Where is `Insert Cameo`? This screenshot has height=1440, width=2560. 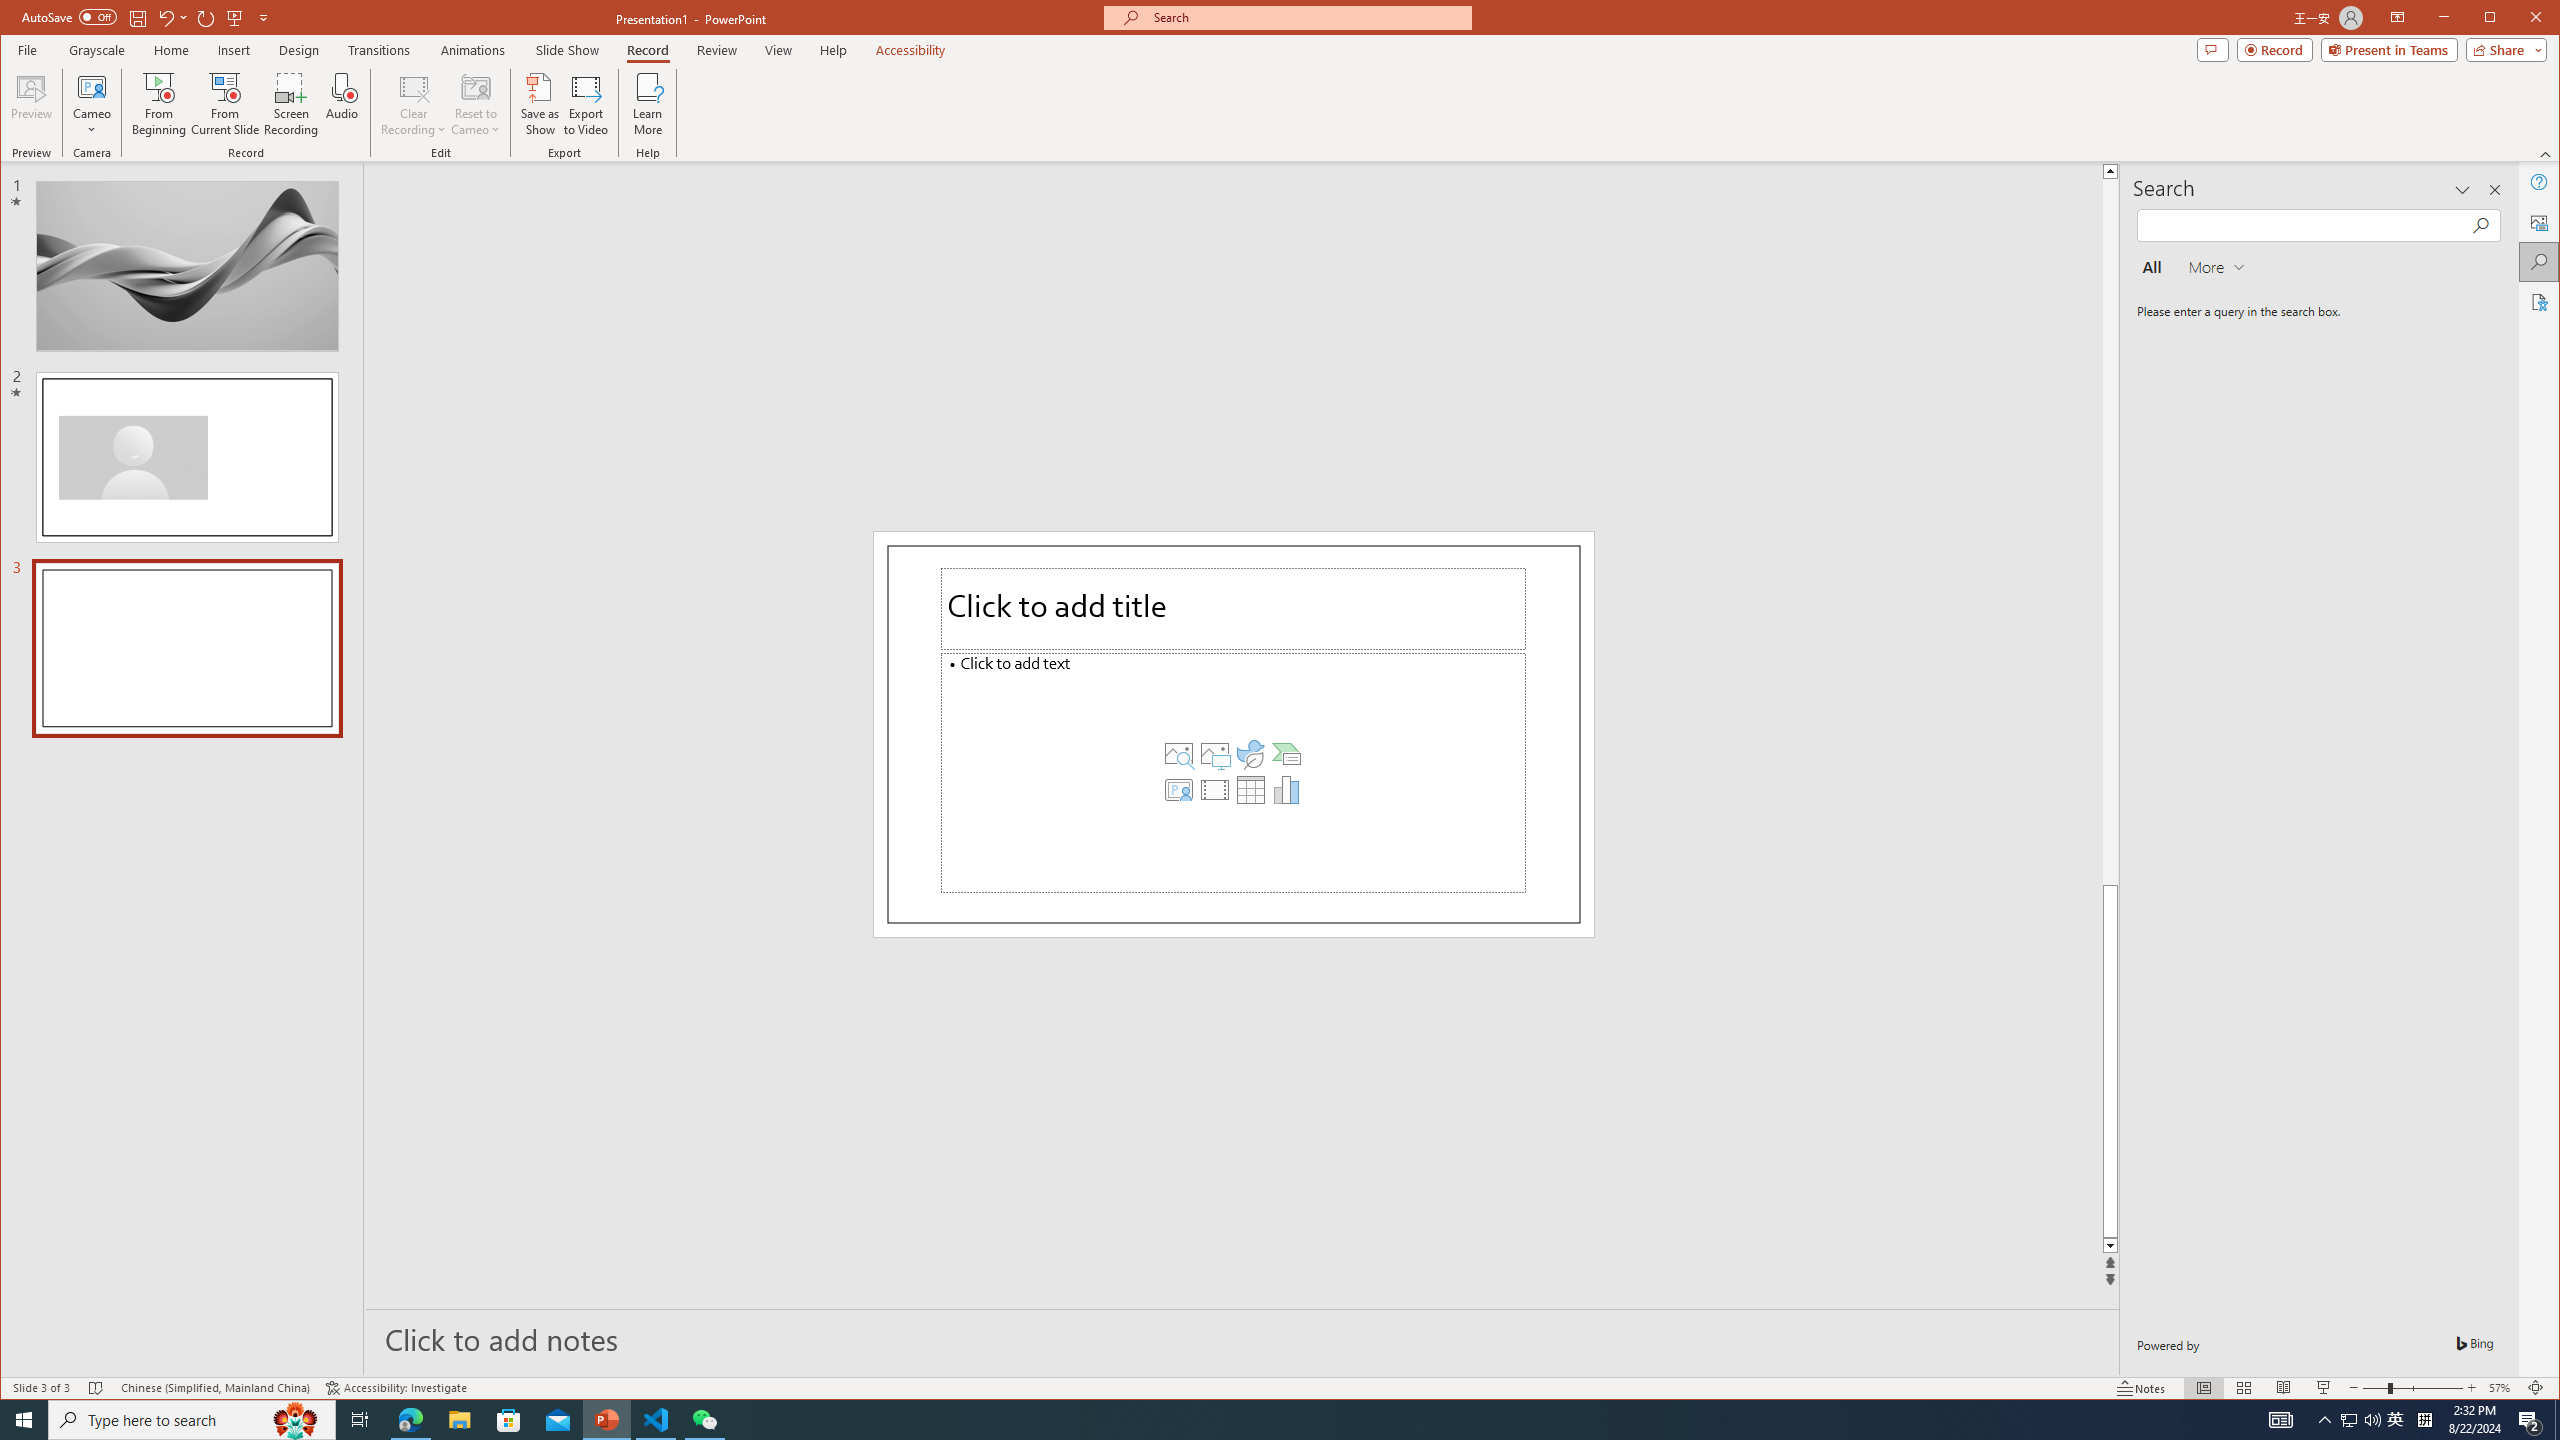
Insert Cameo is located at coordinates (1178, 790).